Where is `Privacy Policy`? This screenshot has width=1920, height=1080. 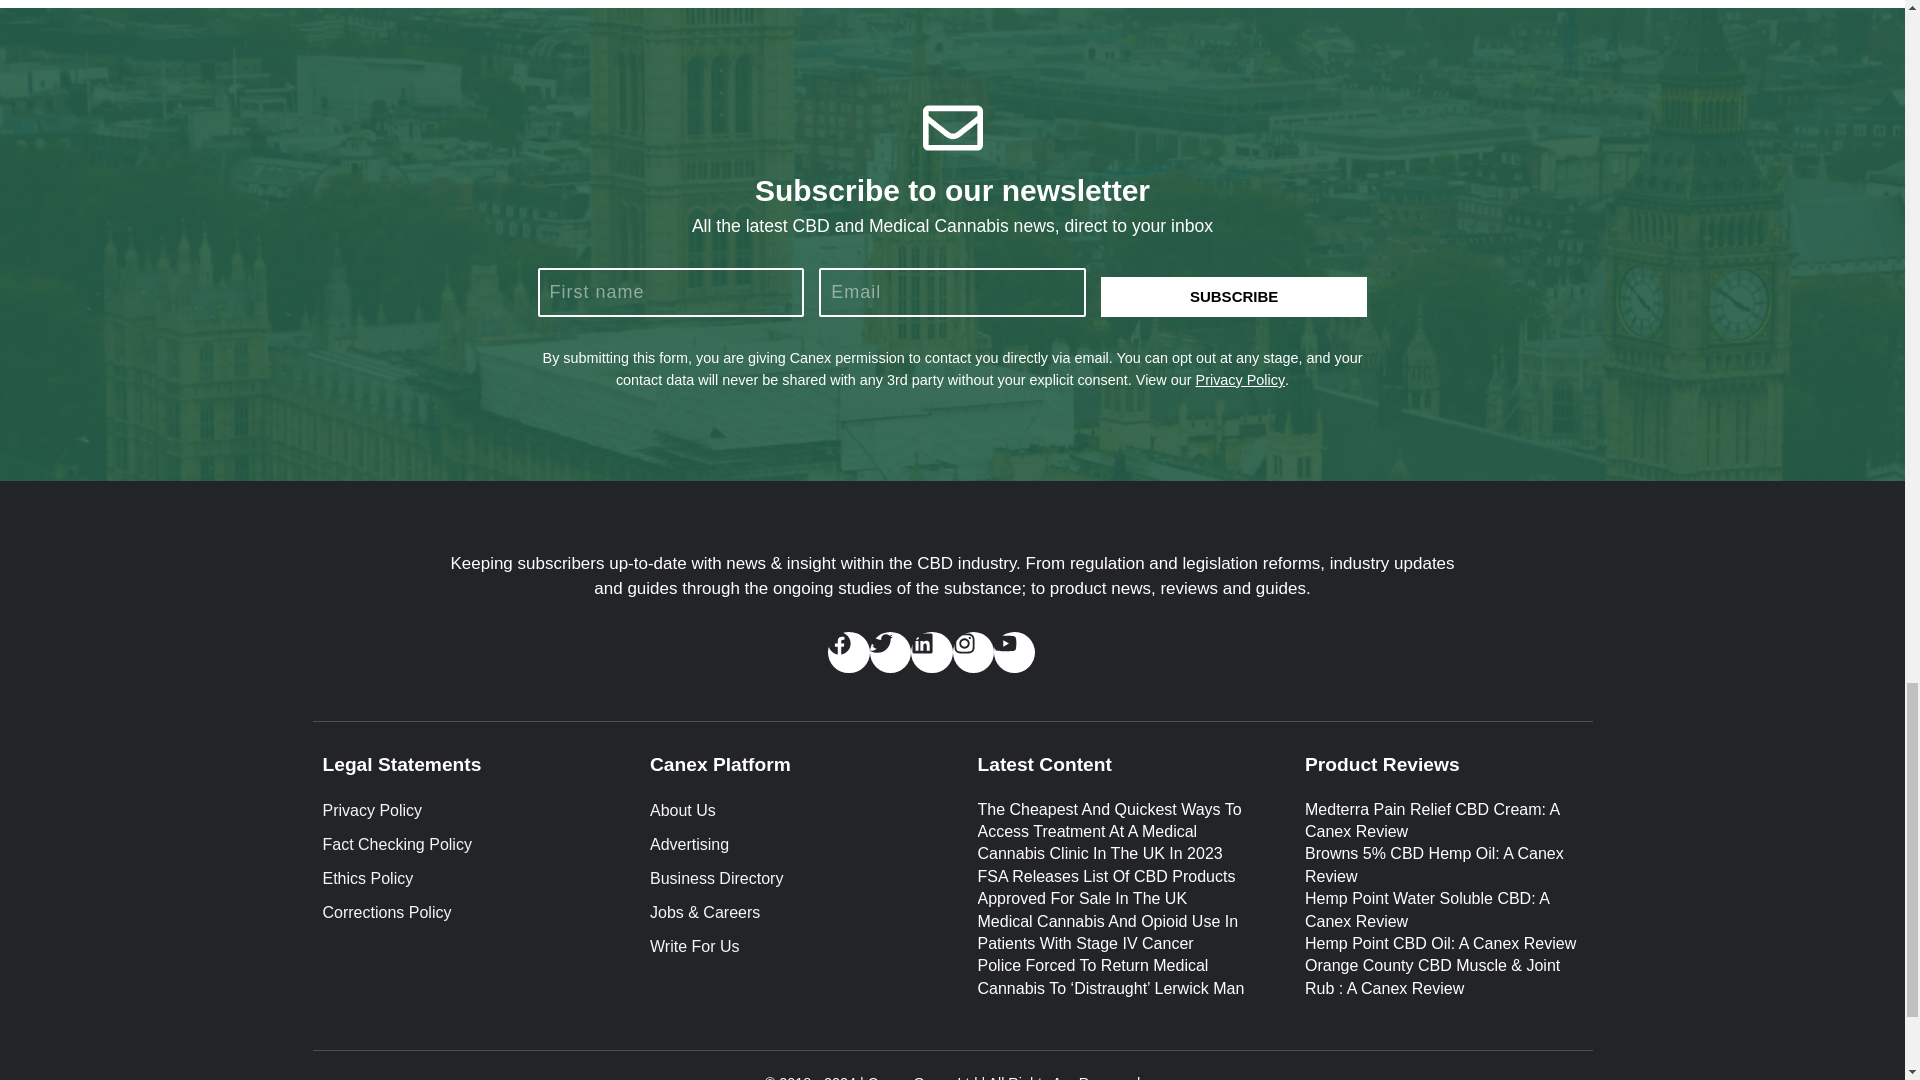
Privacy Policy is located at coordinates (460, 810).